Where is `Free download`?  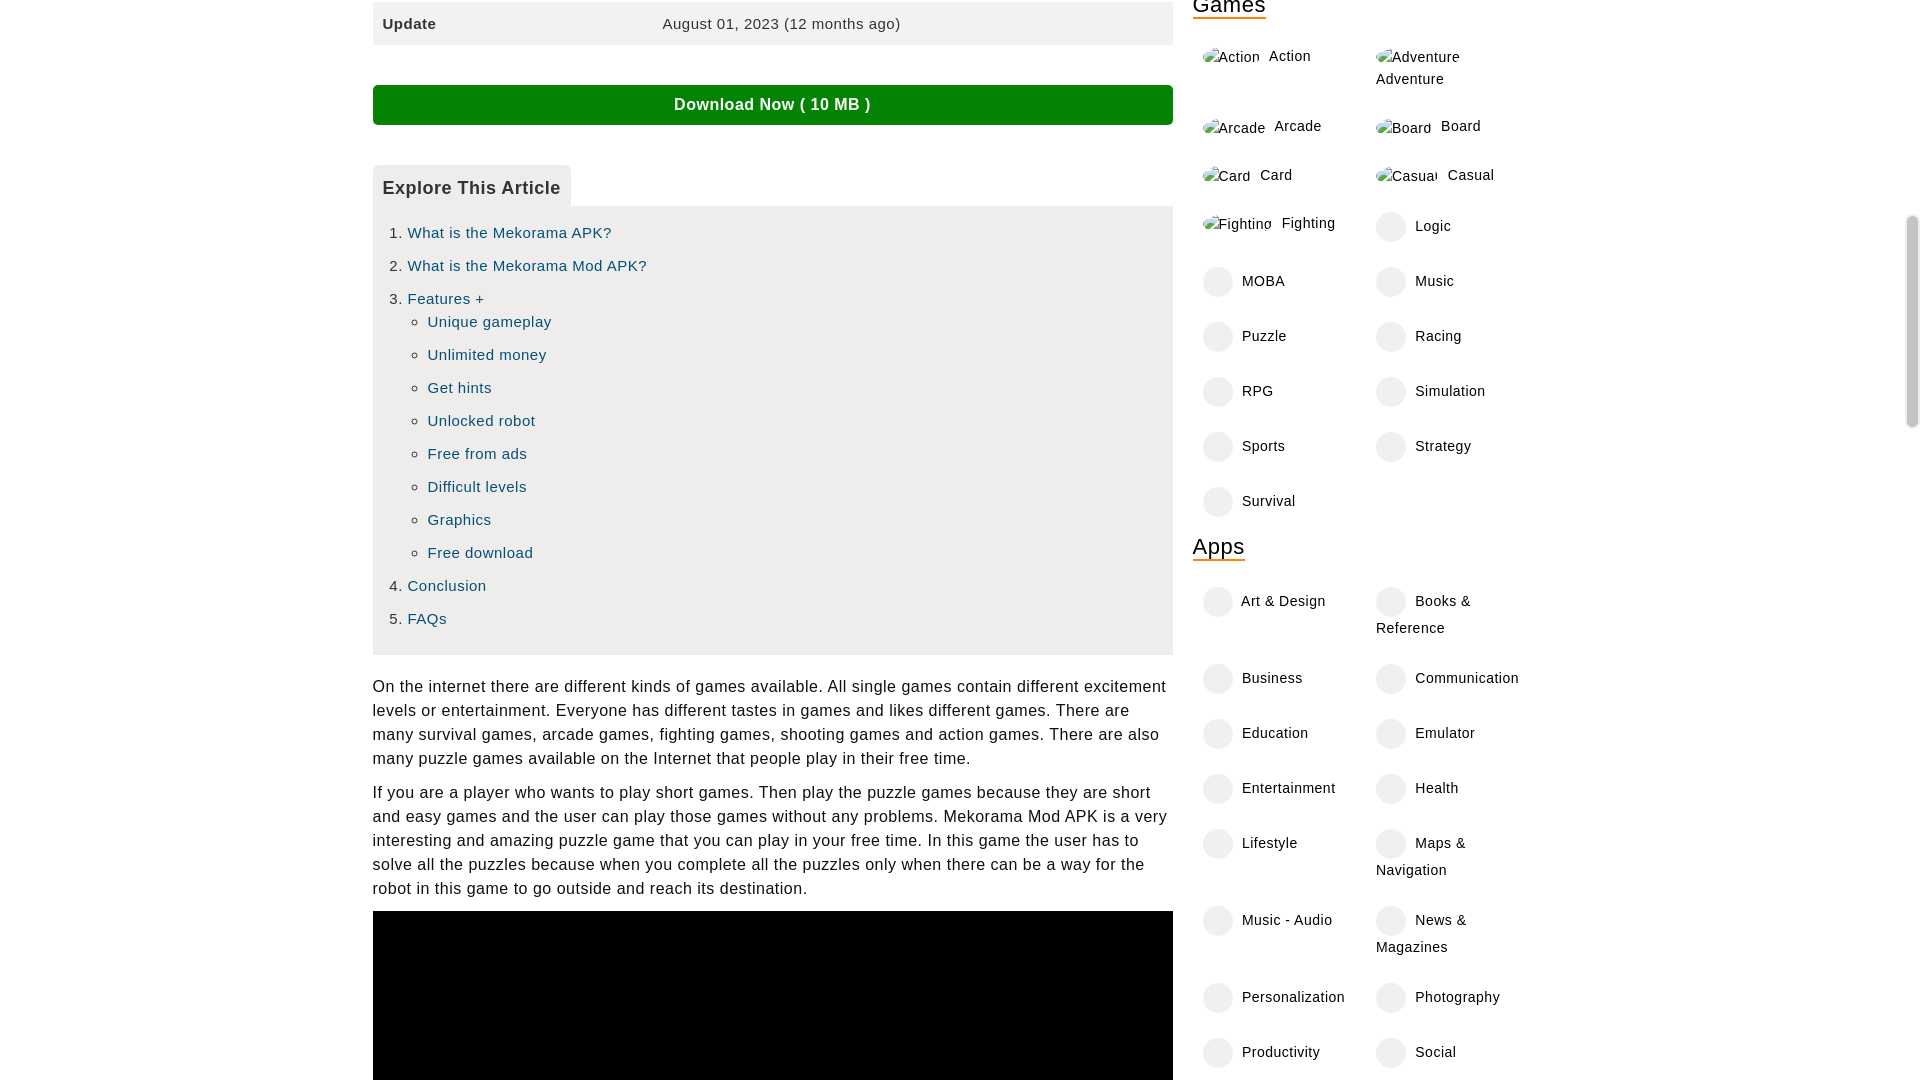
Free download is located at coordinates (480, 552).